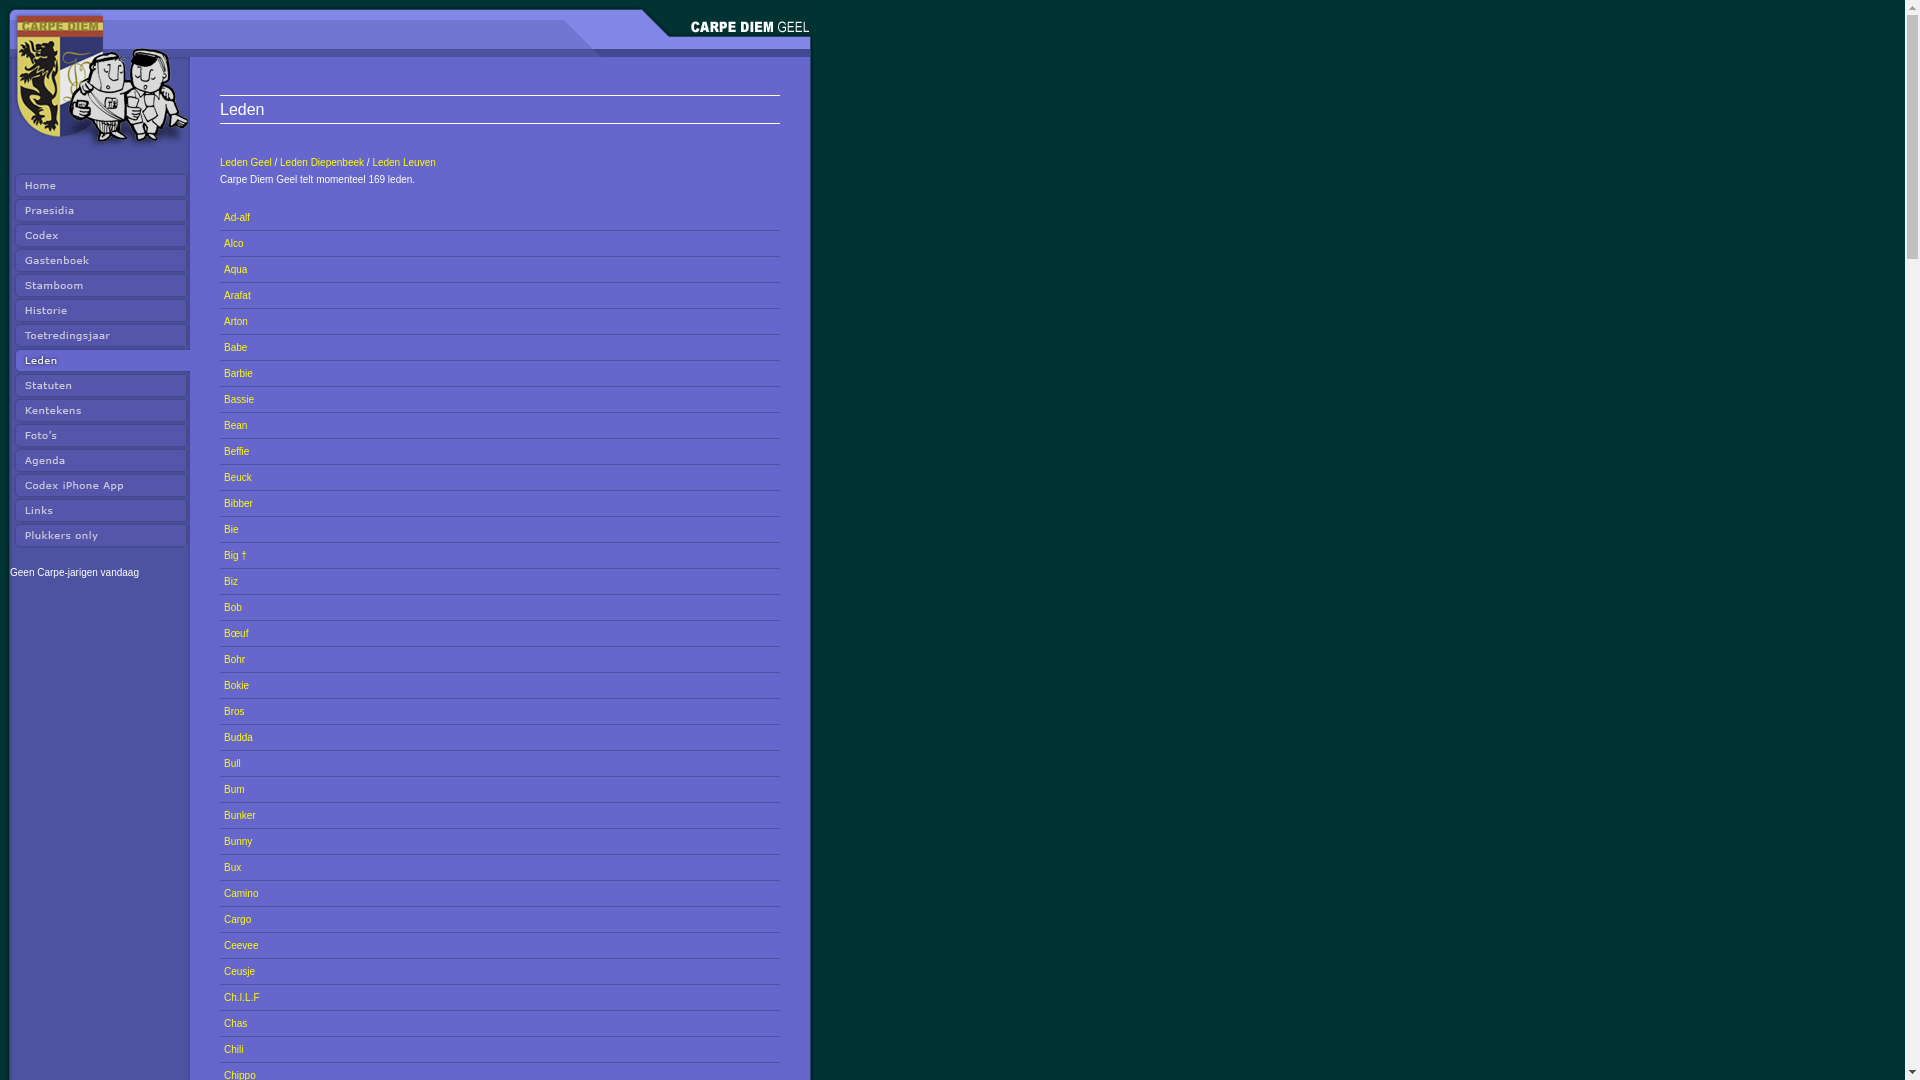 This screenshot has width=1920, height=1080. What do you see at coordinates (241, 946) in the screenshot?
I see `Ceevee` at bounding box center [241, 946].